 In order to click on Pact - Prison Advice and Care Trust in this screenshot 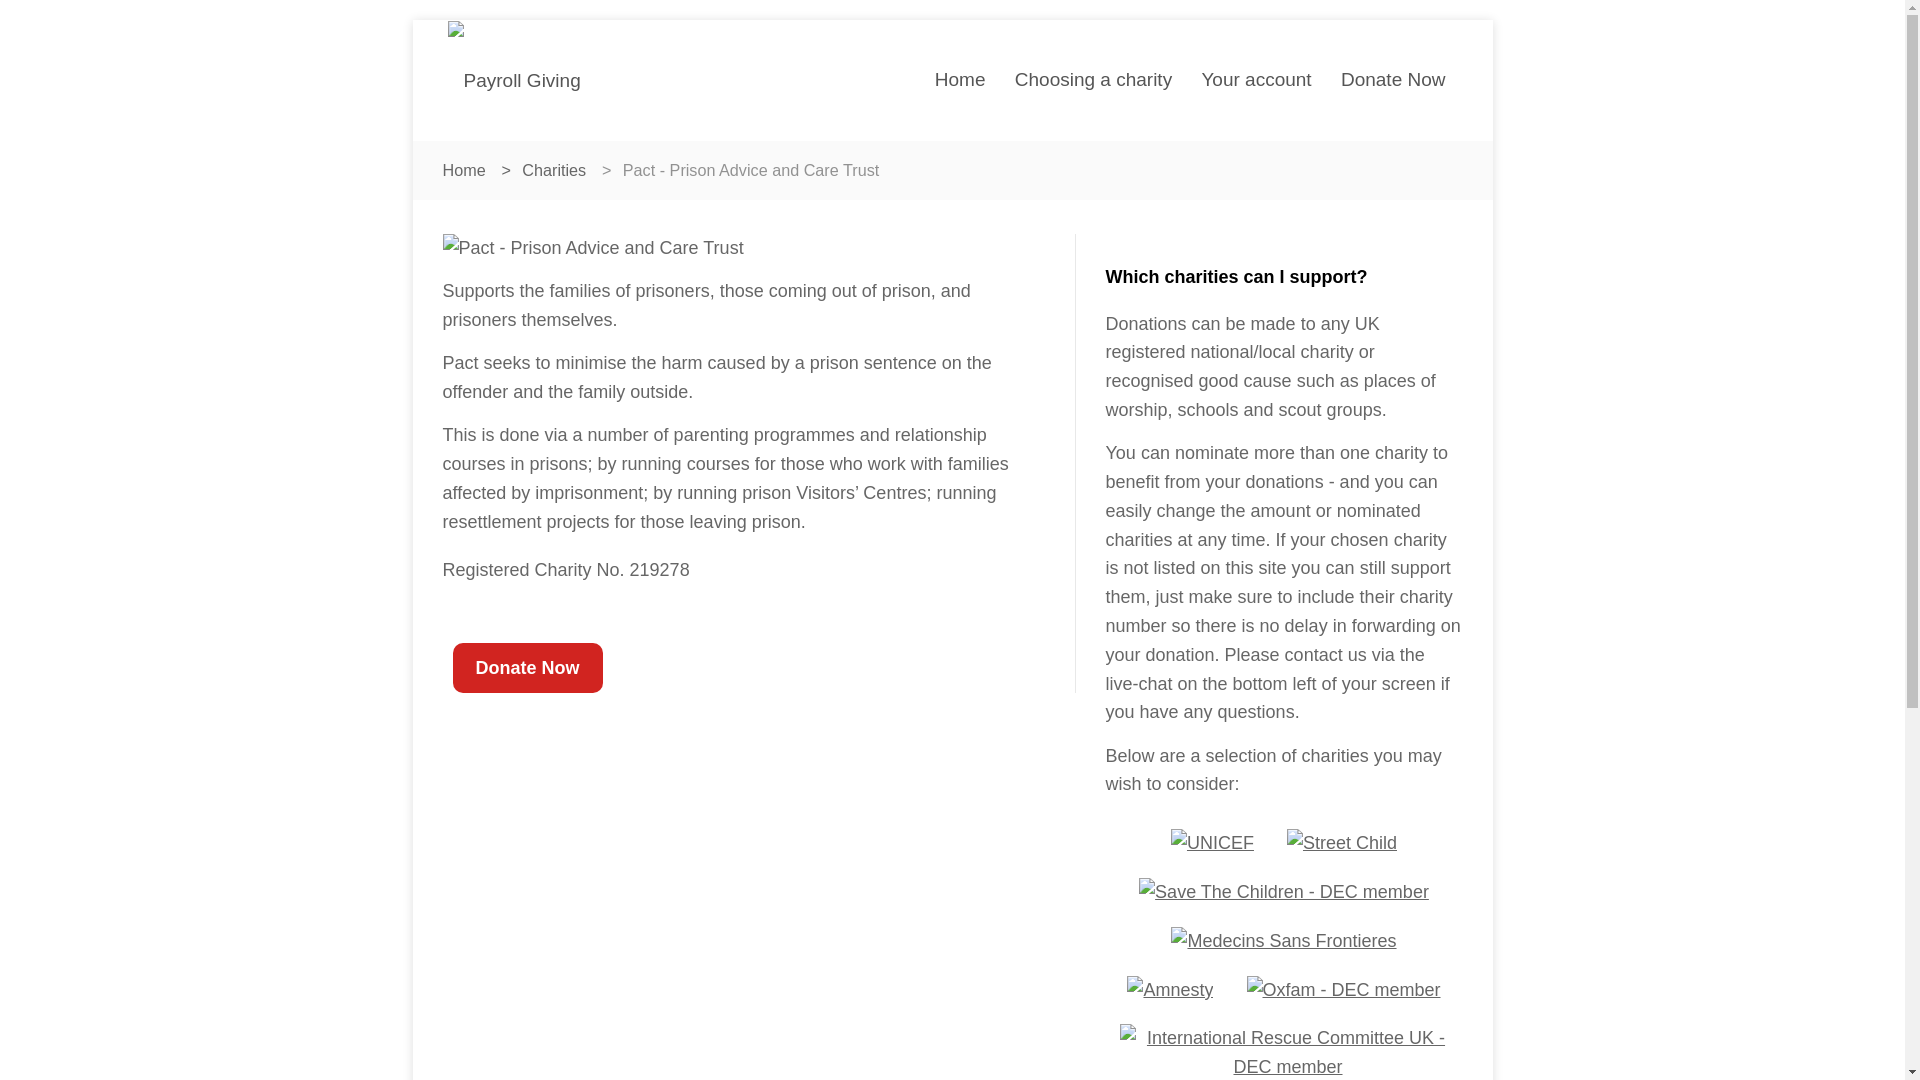, I will do `click(592, 248)`.